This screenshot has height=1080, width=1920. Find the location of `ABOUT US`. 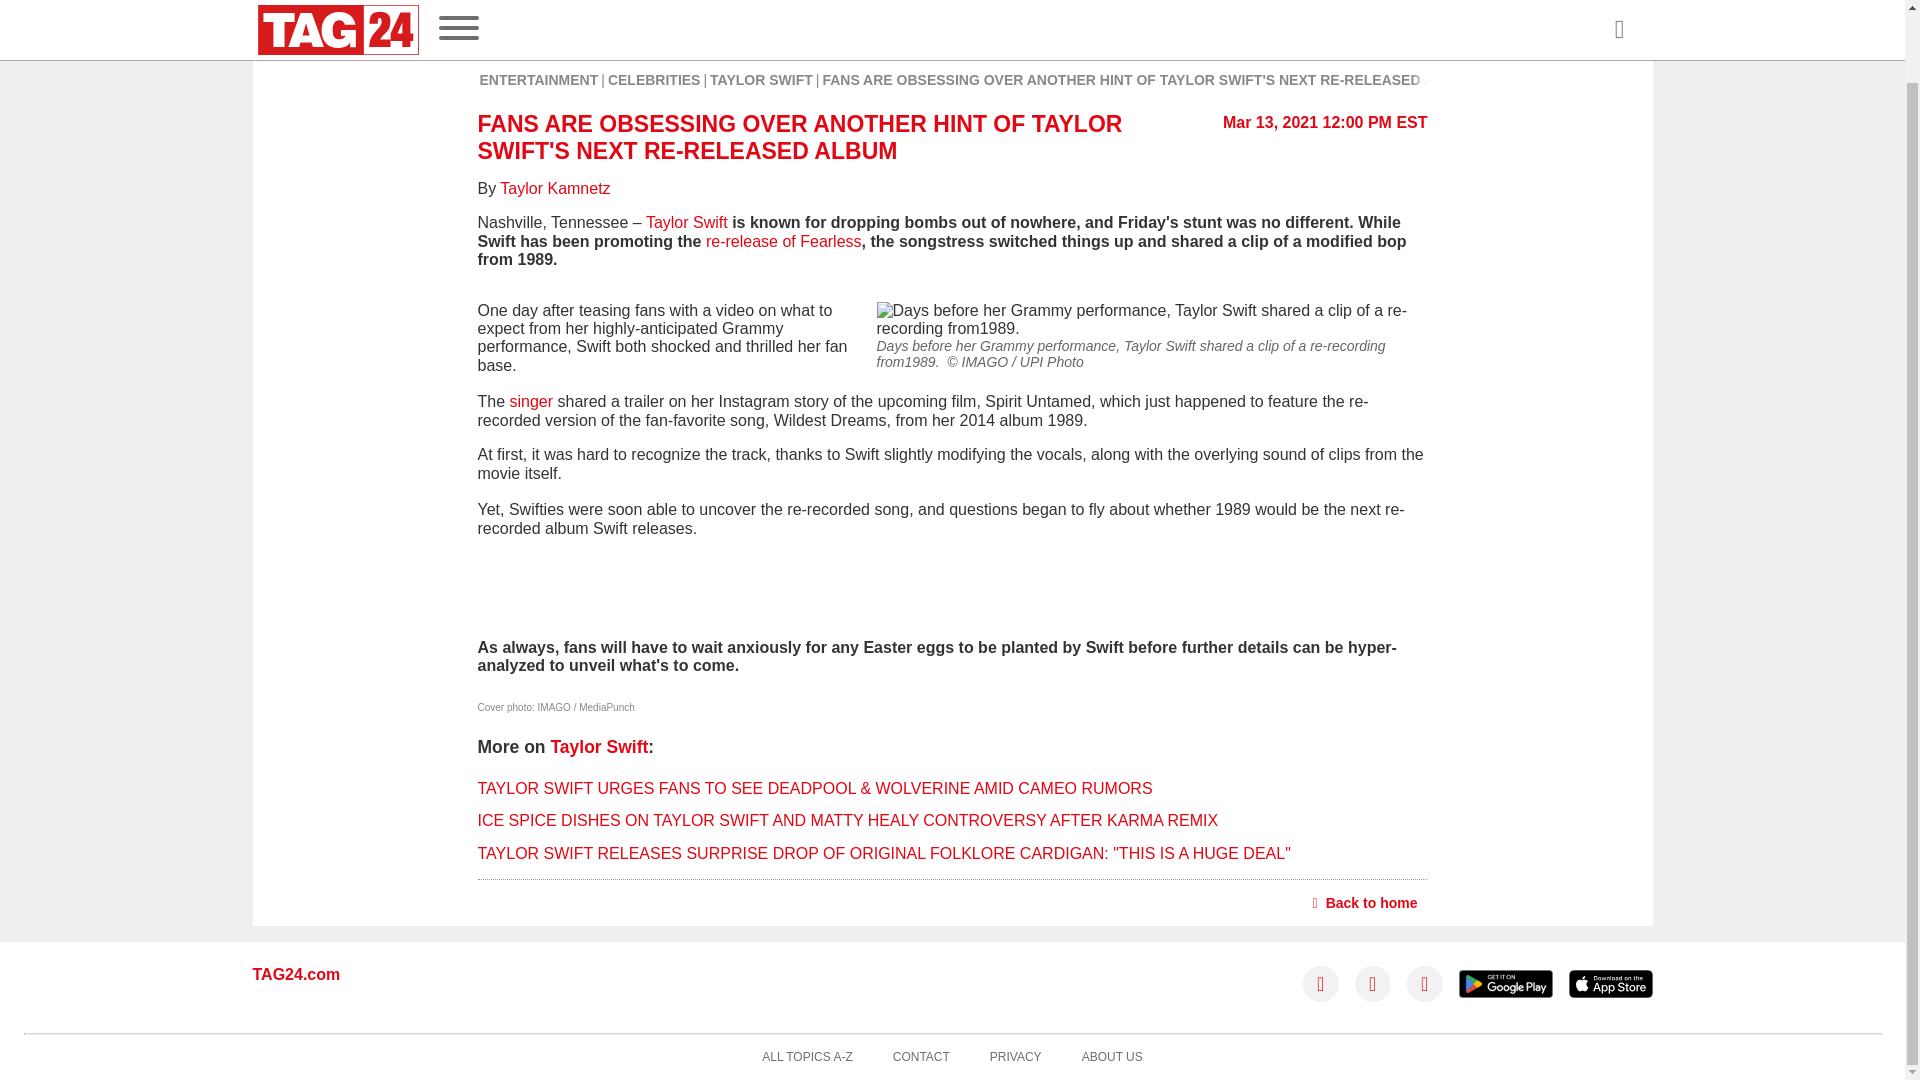

ABOUT US is located at coordinates (1112, 1057).